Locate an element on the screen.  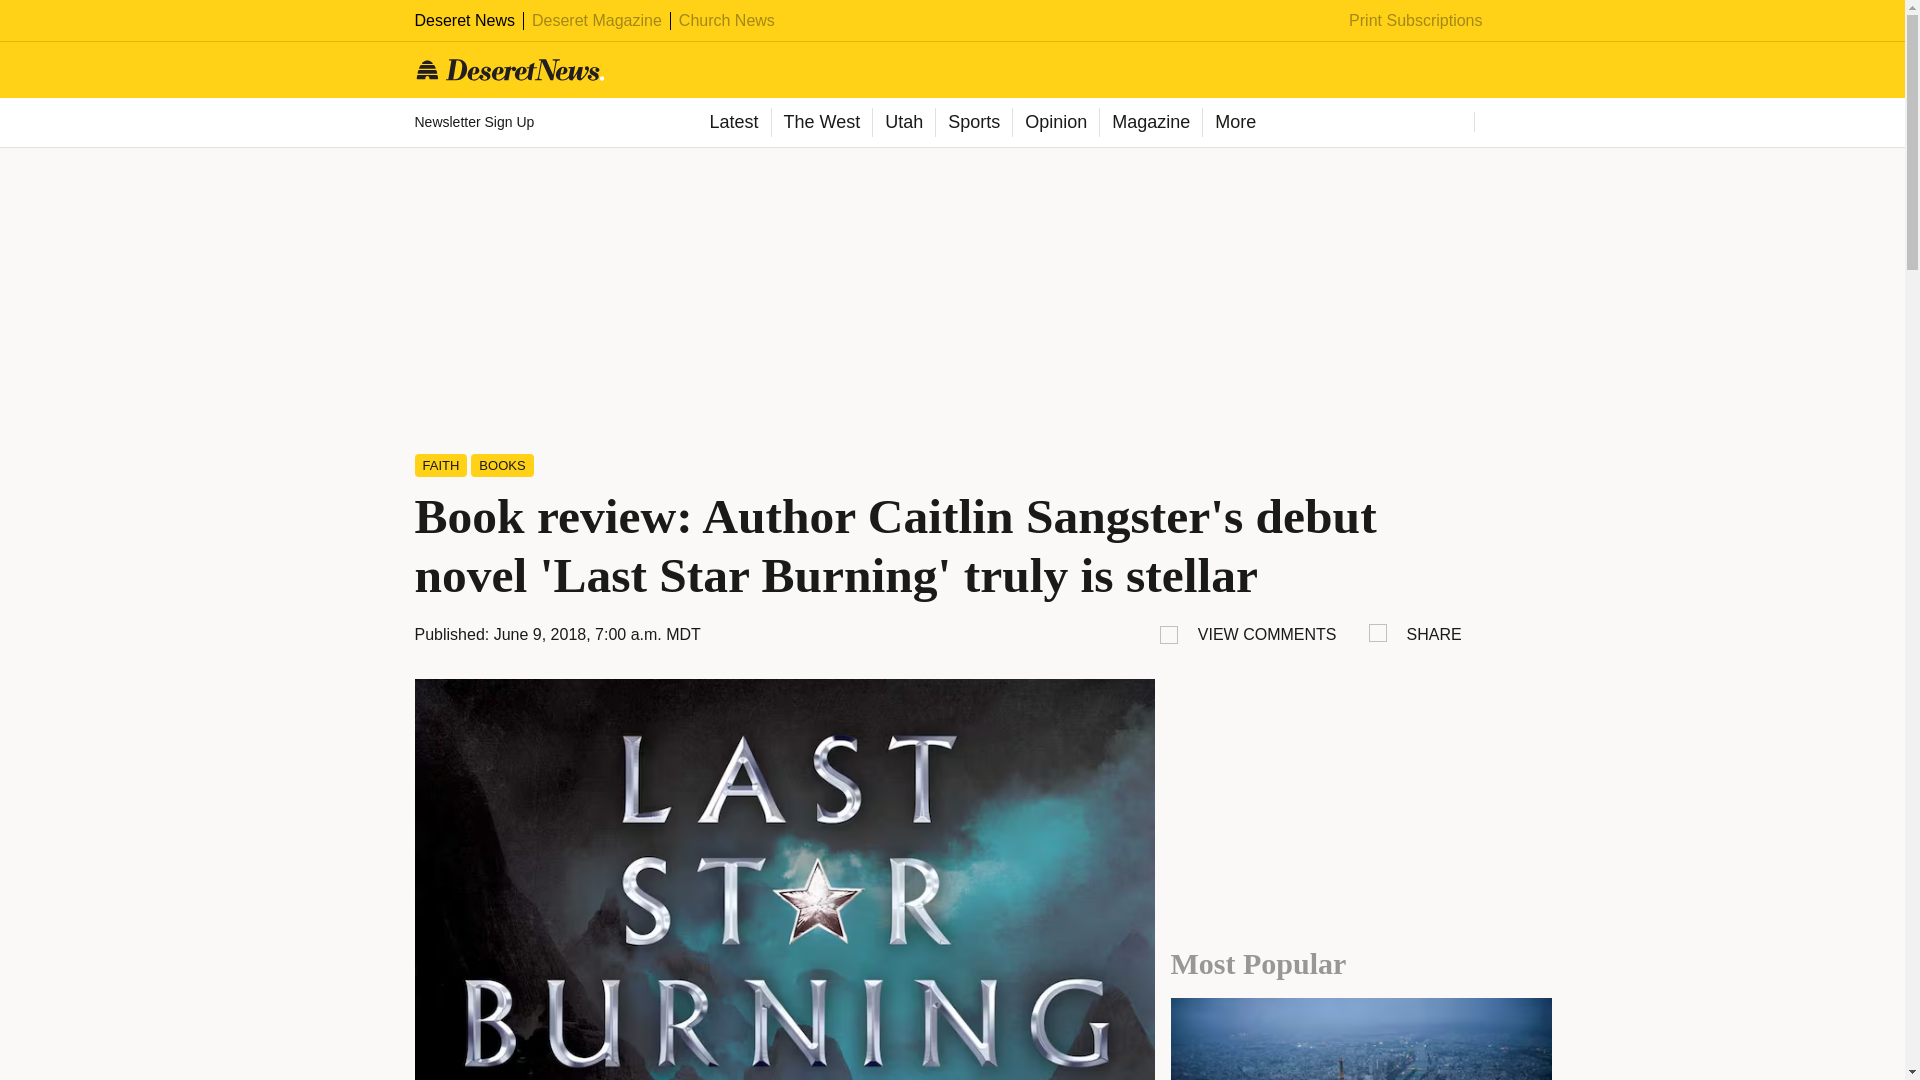
Magazine is located at coordinates (1150, 122).